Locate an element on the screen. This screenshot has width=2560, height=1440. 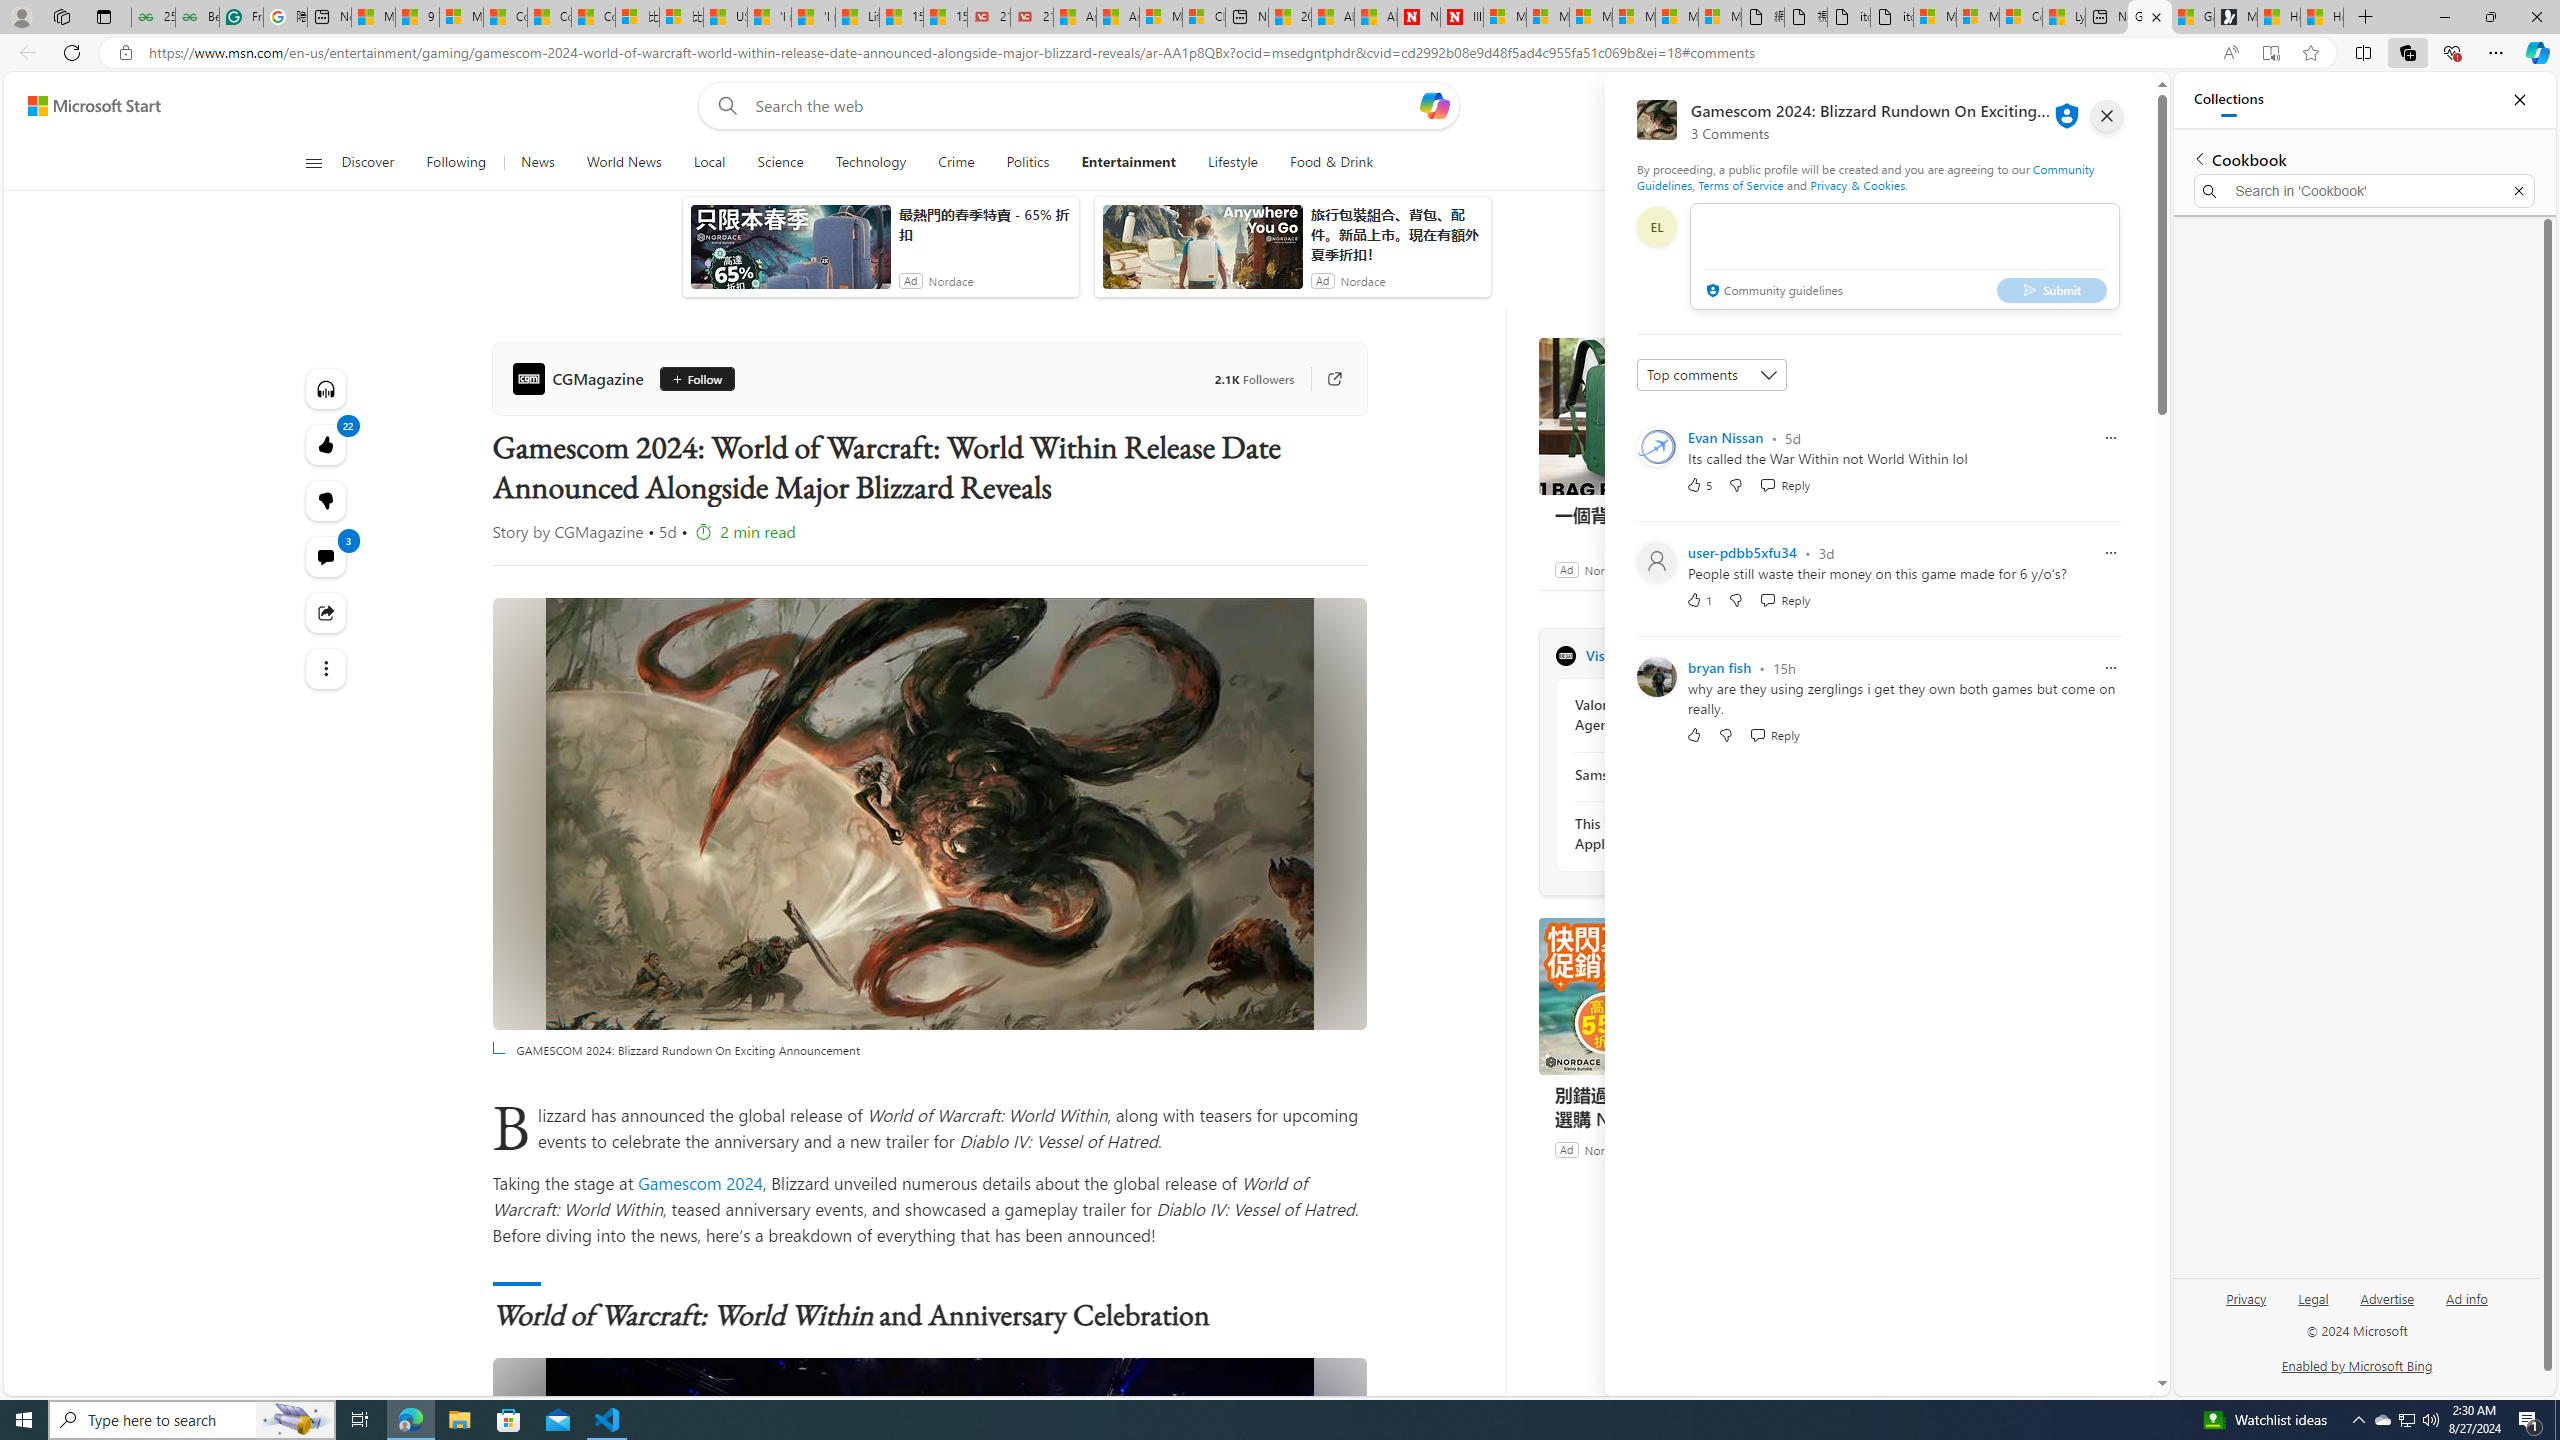
Privacy & Cookies is located at coordinates (1858, 184).